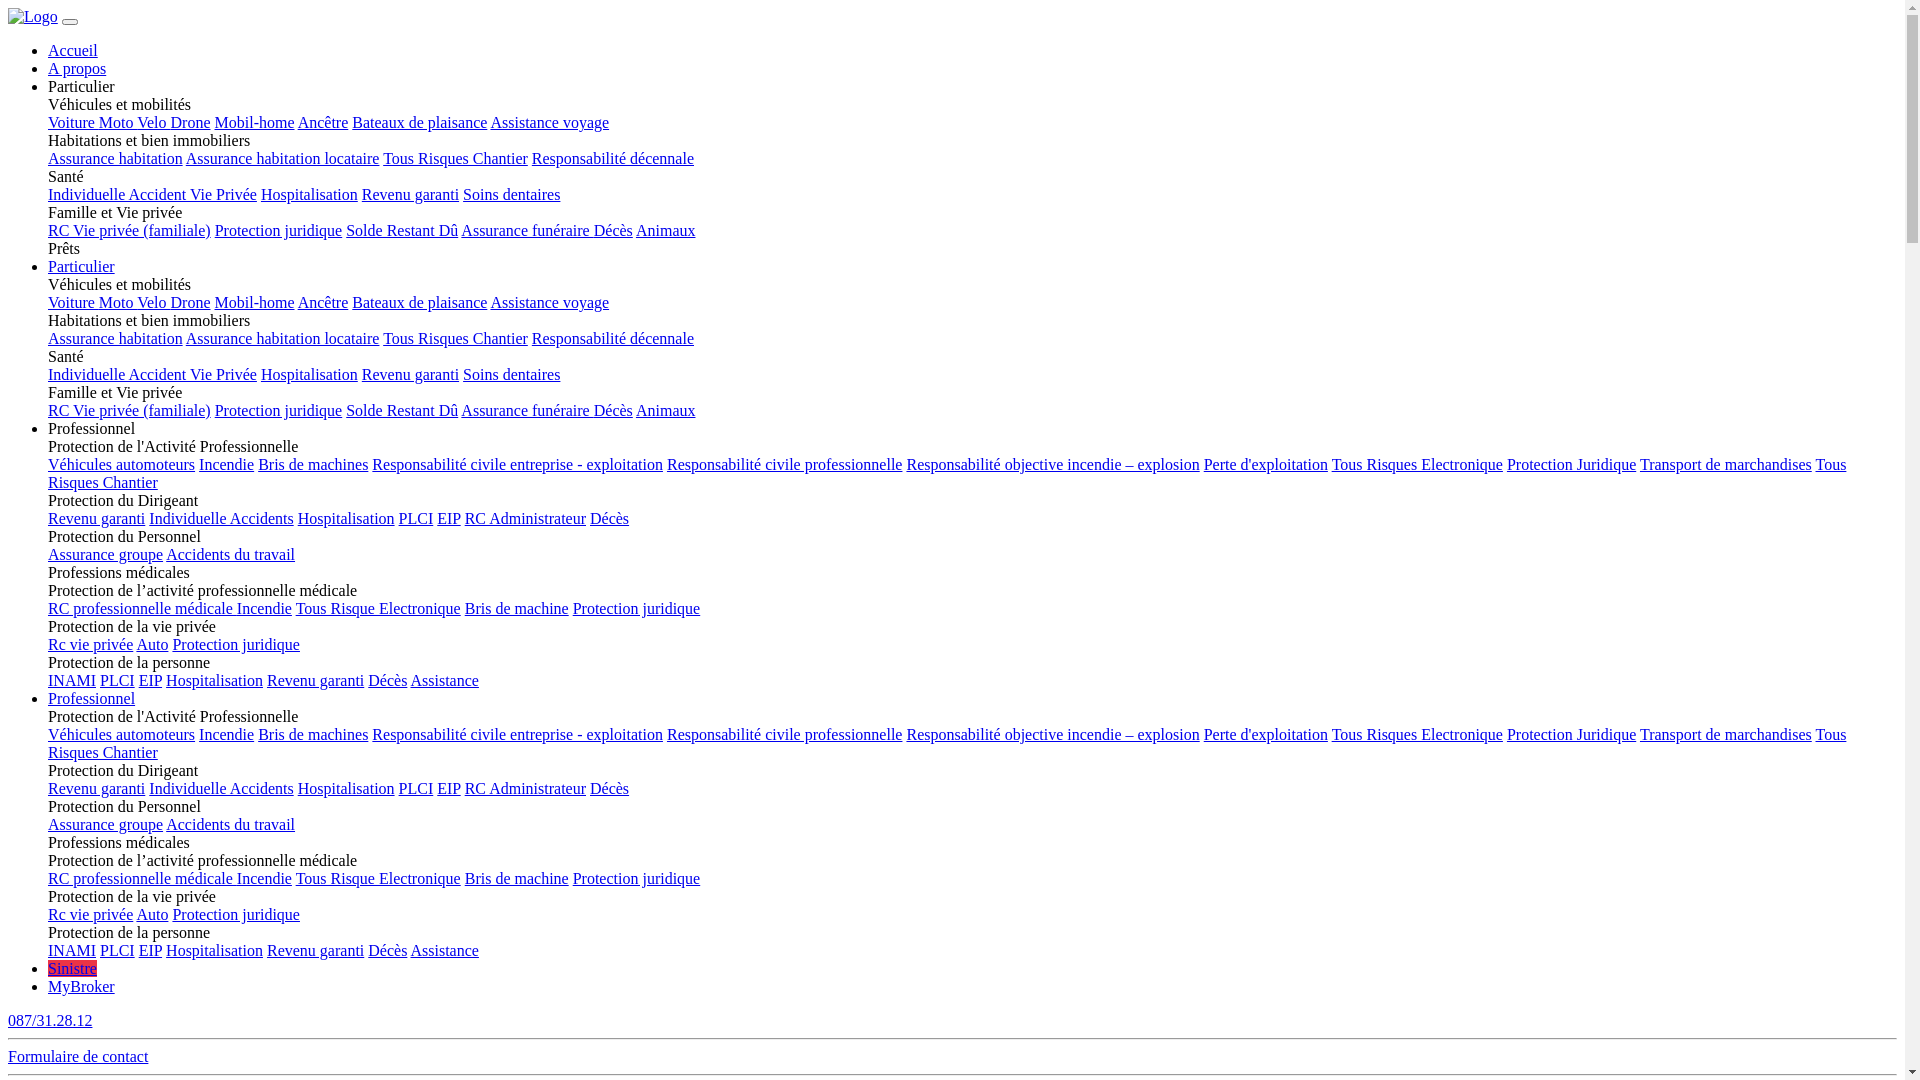 This screenshot has width=1920, height=1080. Describe the element at coordinates (283, 338) in the screenshot. I see `Assurance habitation locataire` at that location.